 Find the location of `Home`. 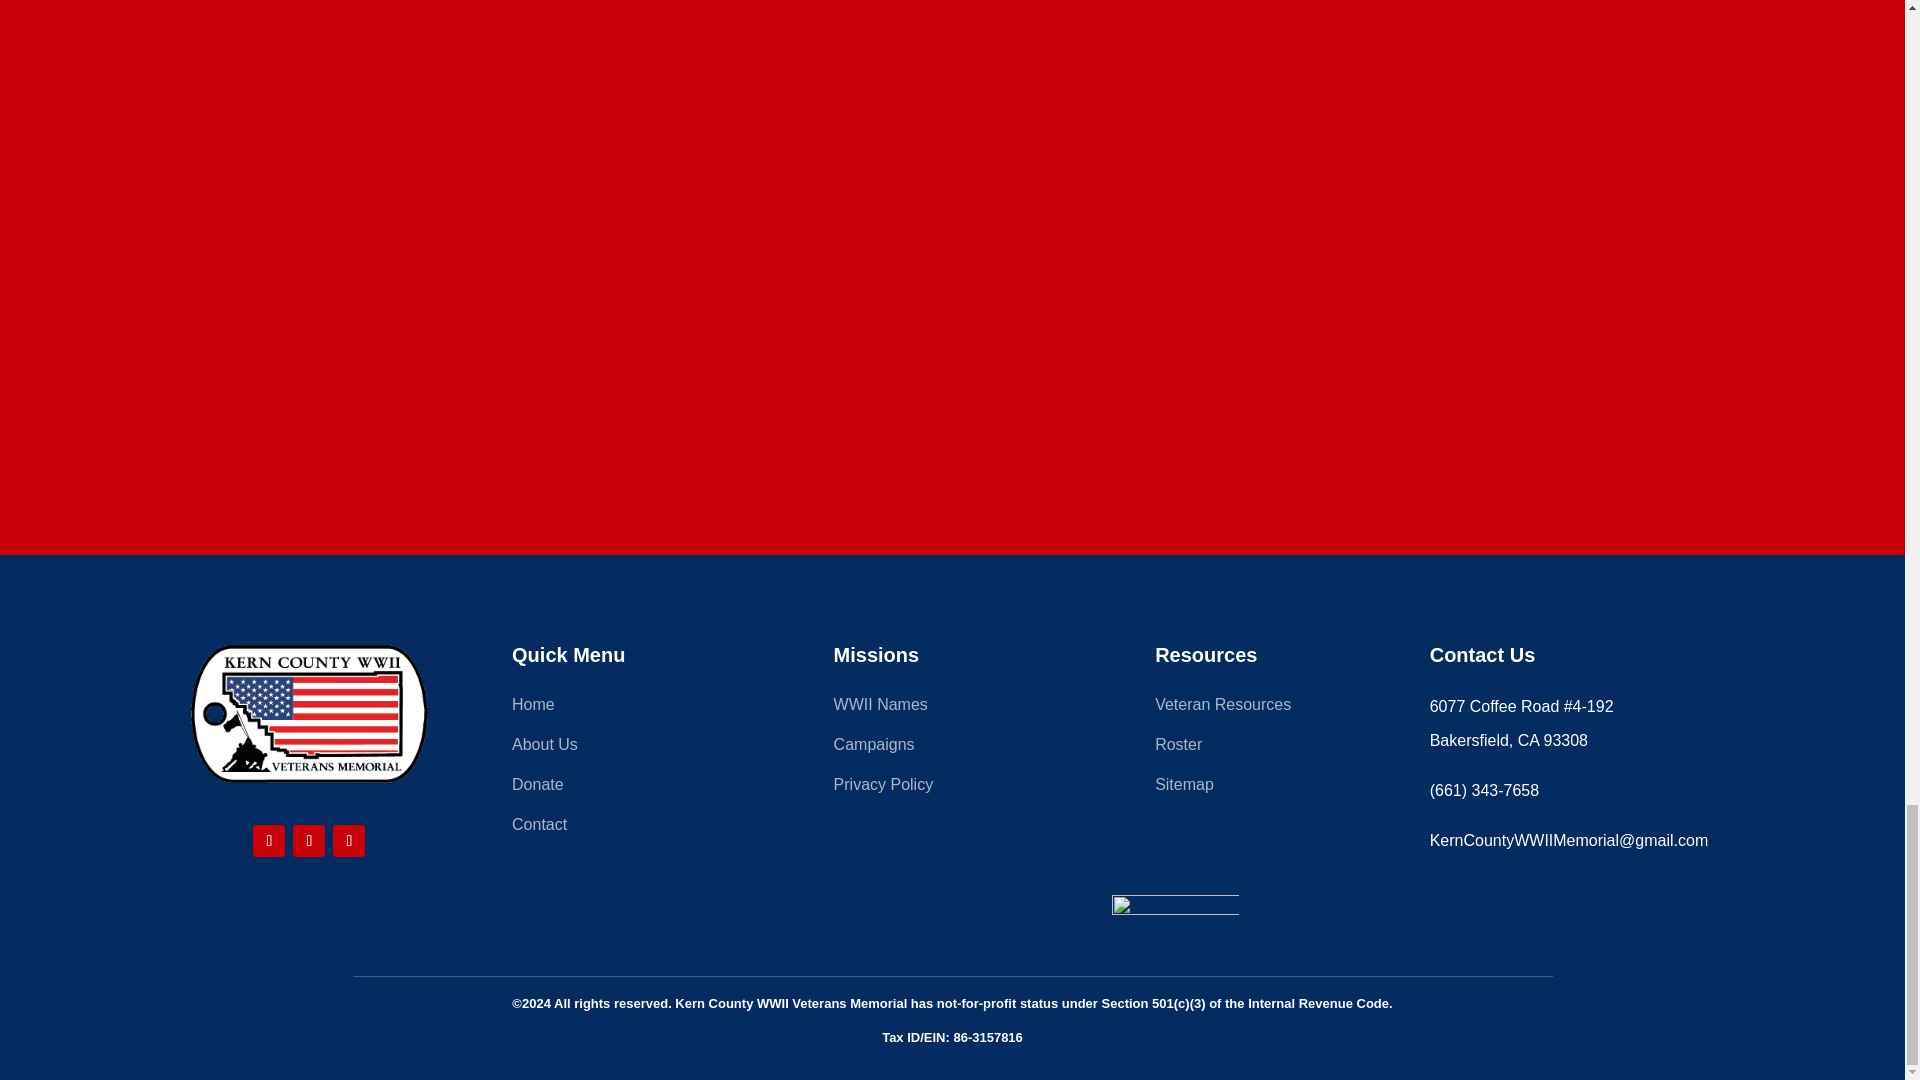

Home is located at coordinates (631, 708).